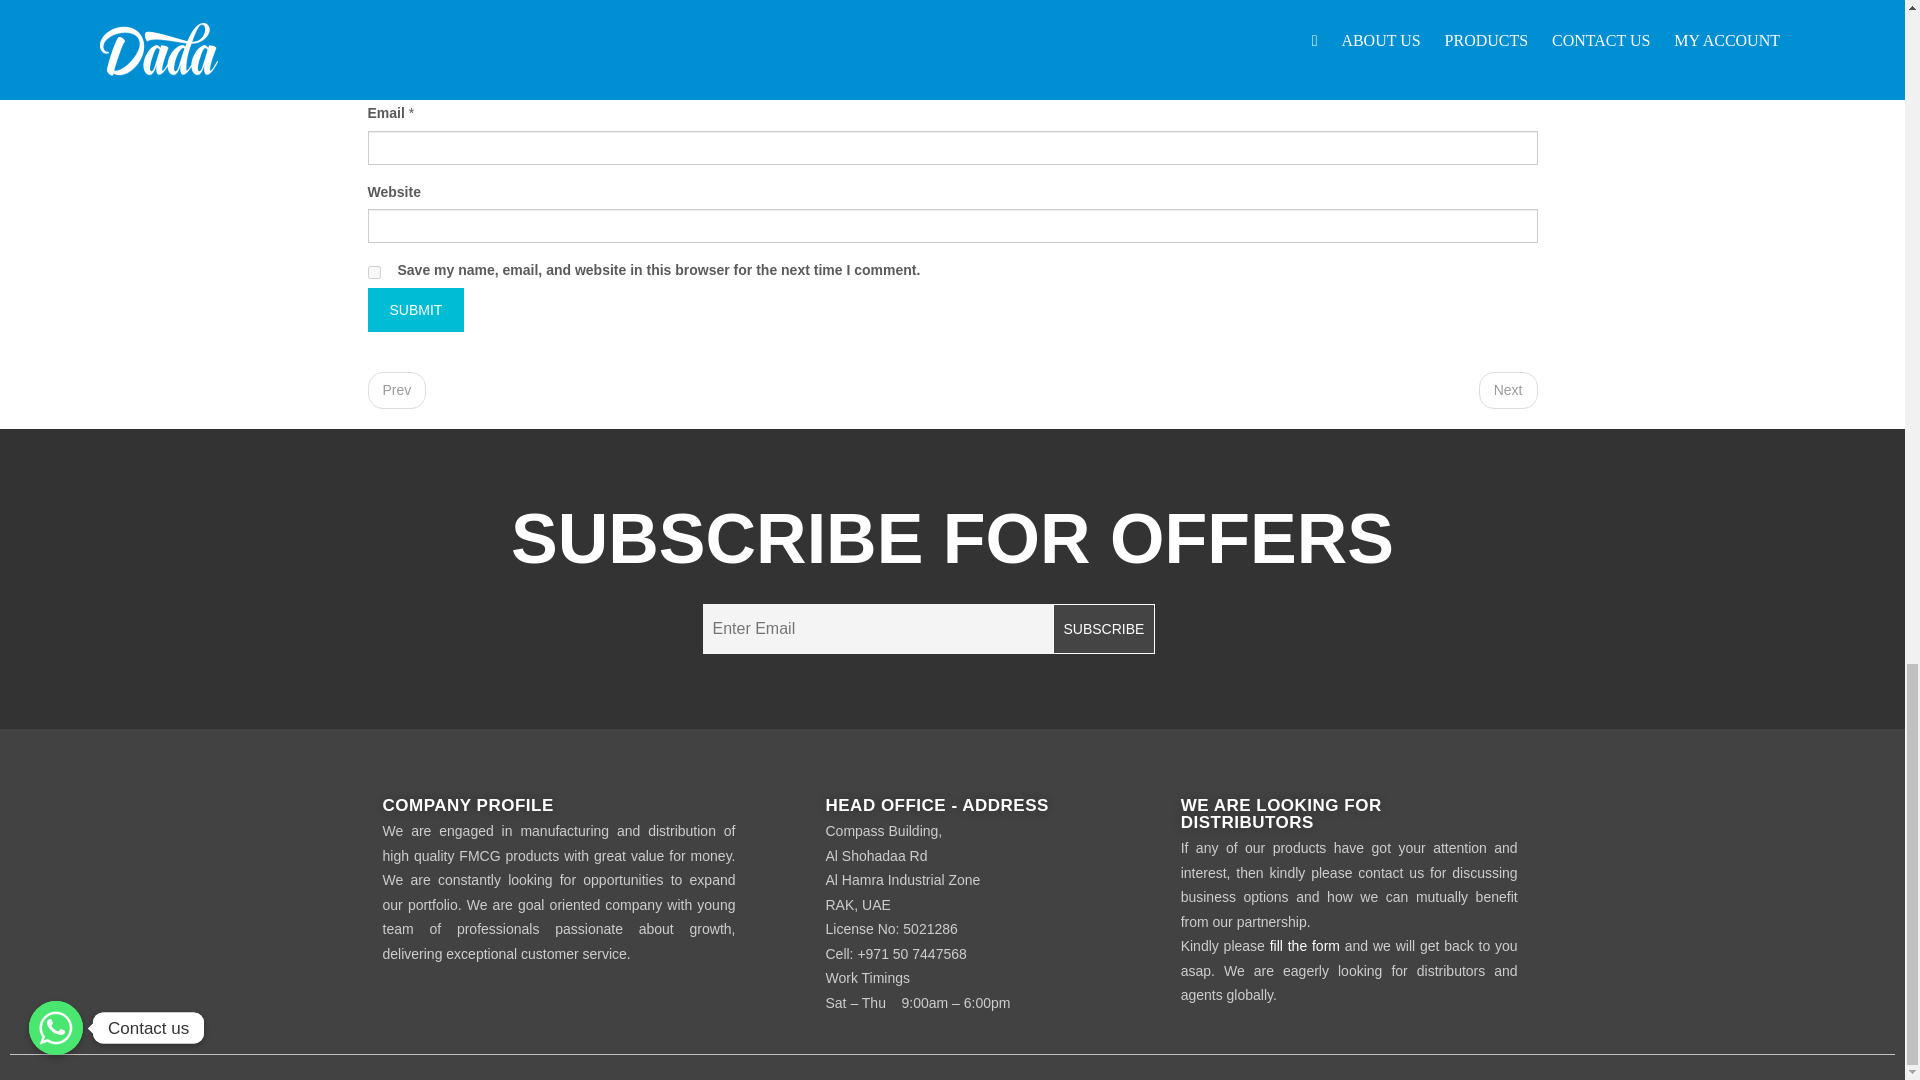 Image resolution: width=1920 pixels, height=1080 pixels. I want to click on Prev, so click(397, 390).